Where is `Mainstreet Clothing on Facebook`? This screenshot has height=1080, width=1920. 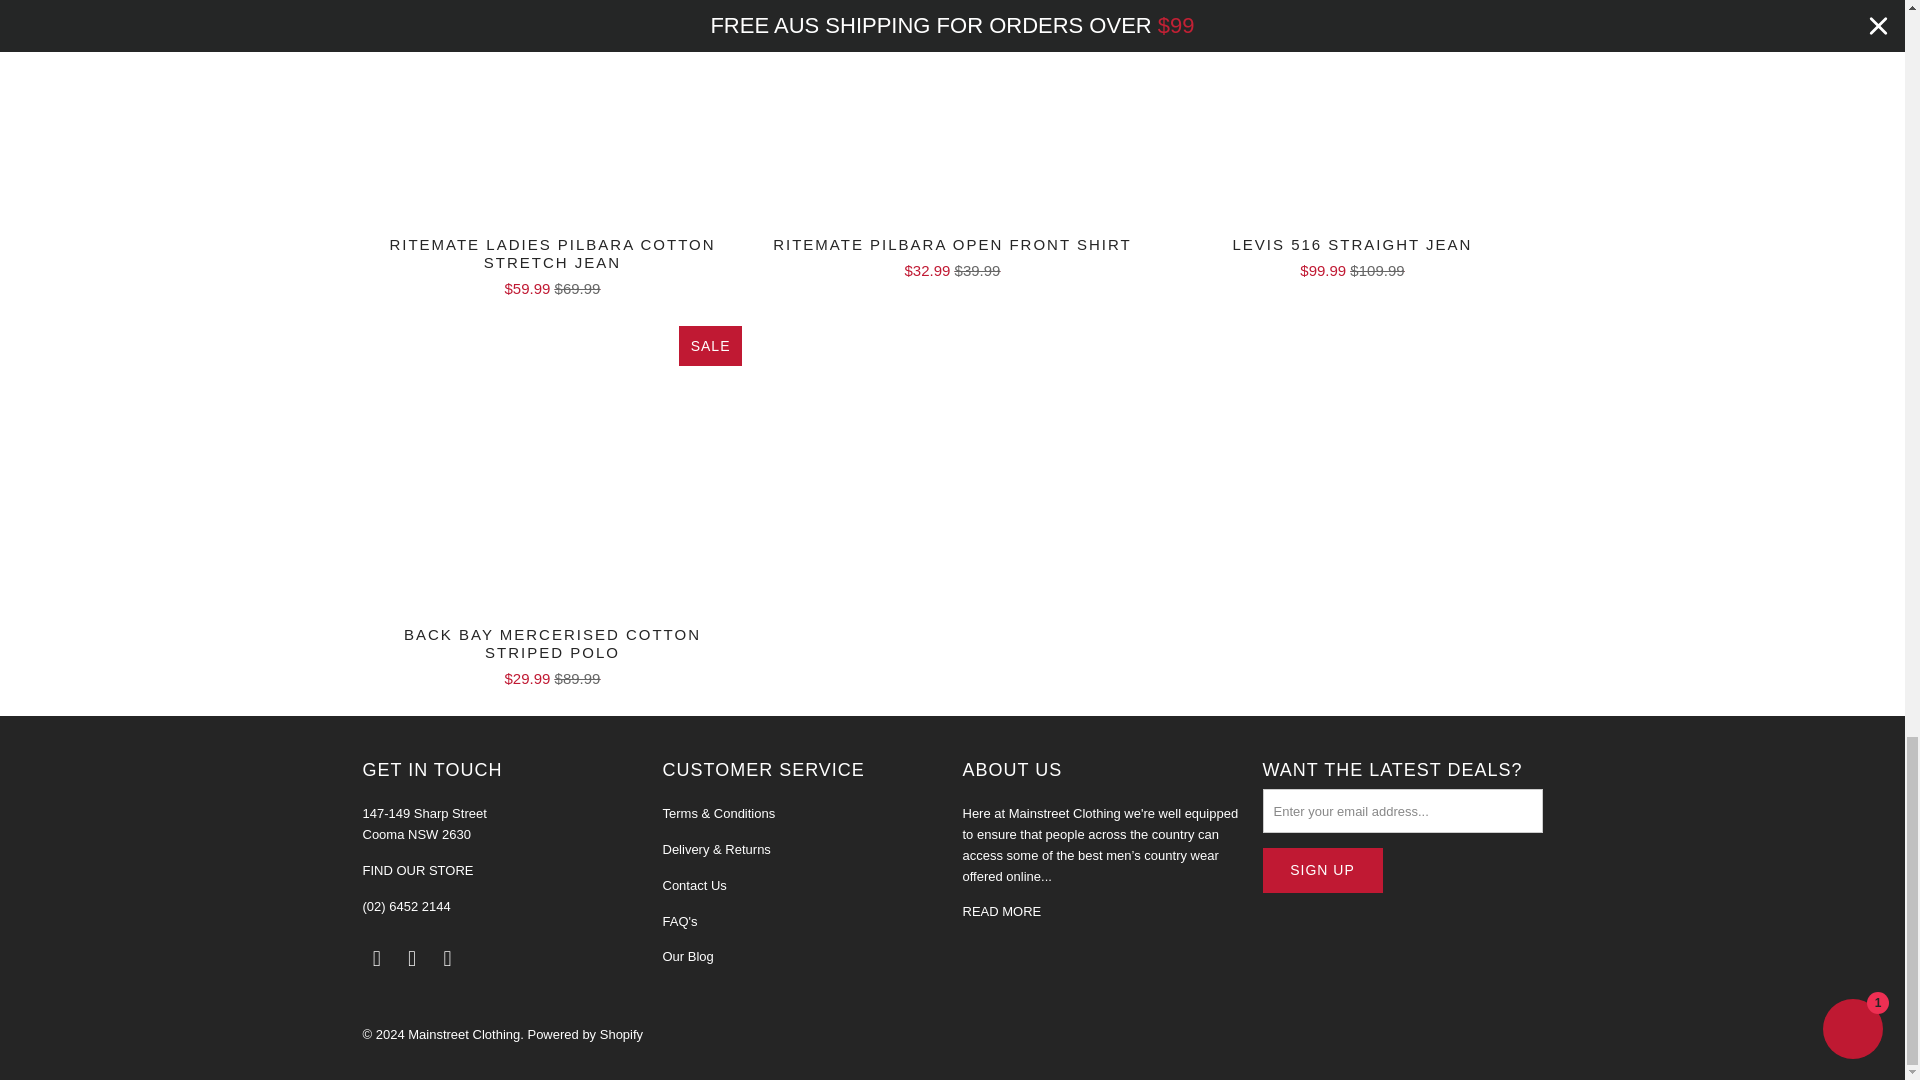 Mainstreet Clothing on Facebook is located at coordinates (412, 958).